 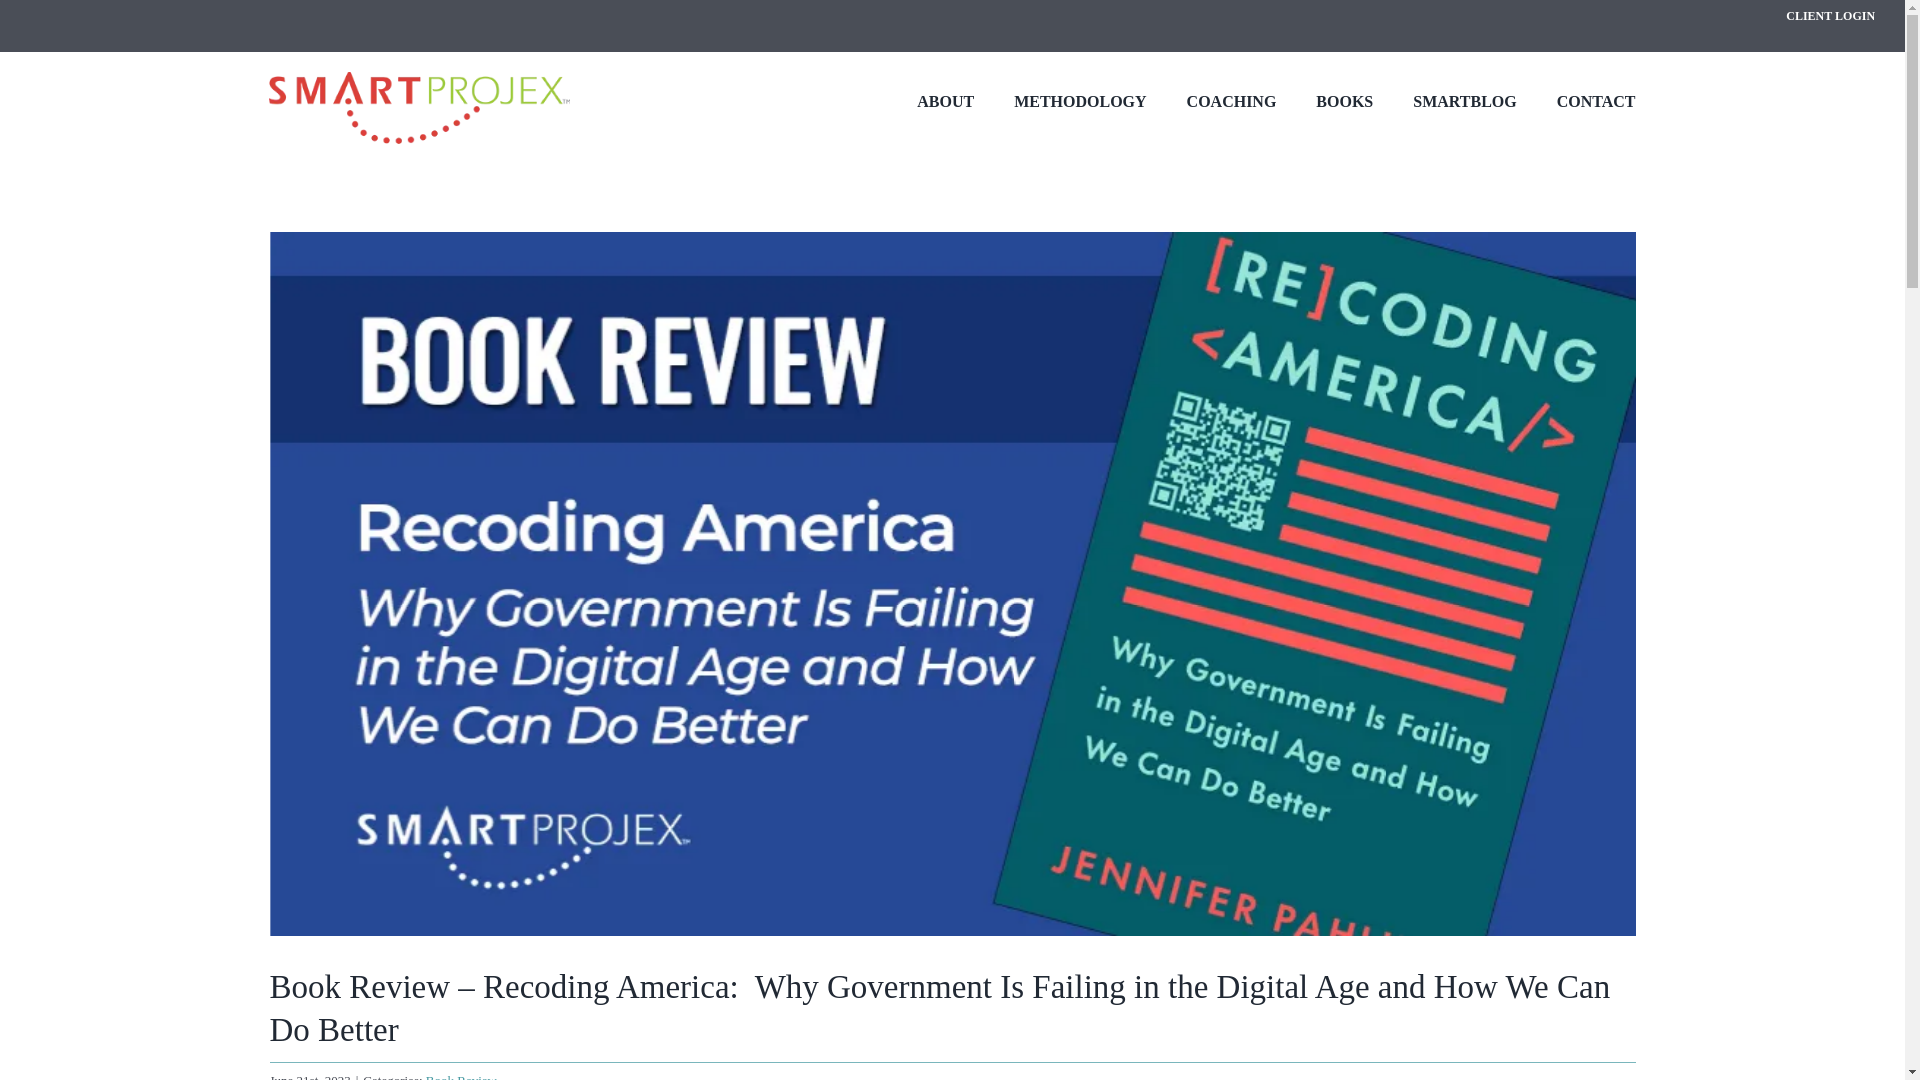 What do you see at coordinates (1830, 15) in the screenshot?
I see `CLIENT LOGIN` at bounding box center [1830, 15].